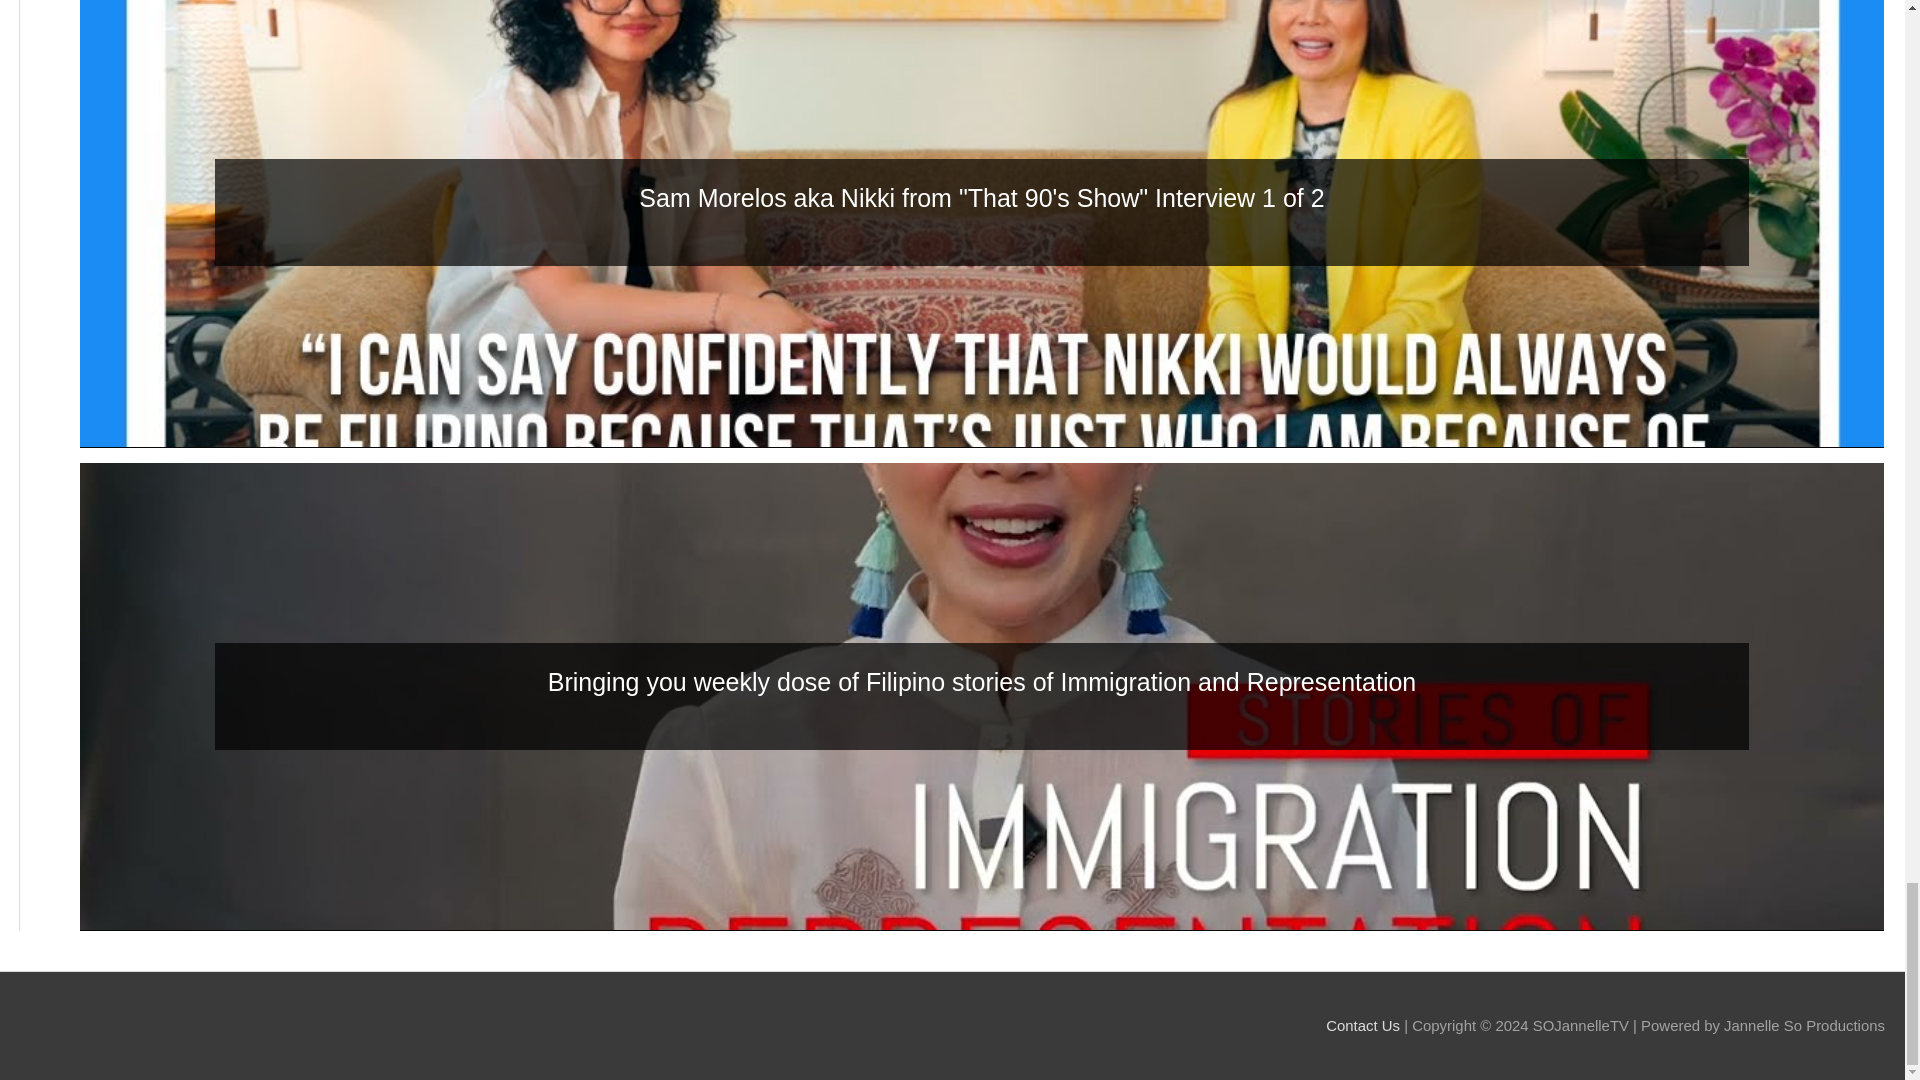 This screenshot has height=1080, width=1920. I want to click on Sam Morelos aka Nikki from "That 90's Show" Interview 1 of 2, so click(982, 199).